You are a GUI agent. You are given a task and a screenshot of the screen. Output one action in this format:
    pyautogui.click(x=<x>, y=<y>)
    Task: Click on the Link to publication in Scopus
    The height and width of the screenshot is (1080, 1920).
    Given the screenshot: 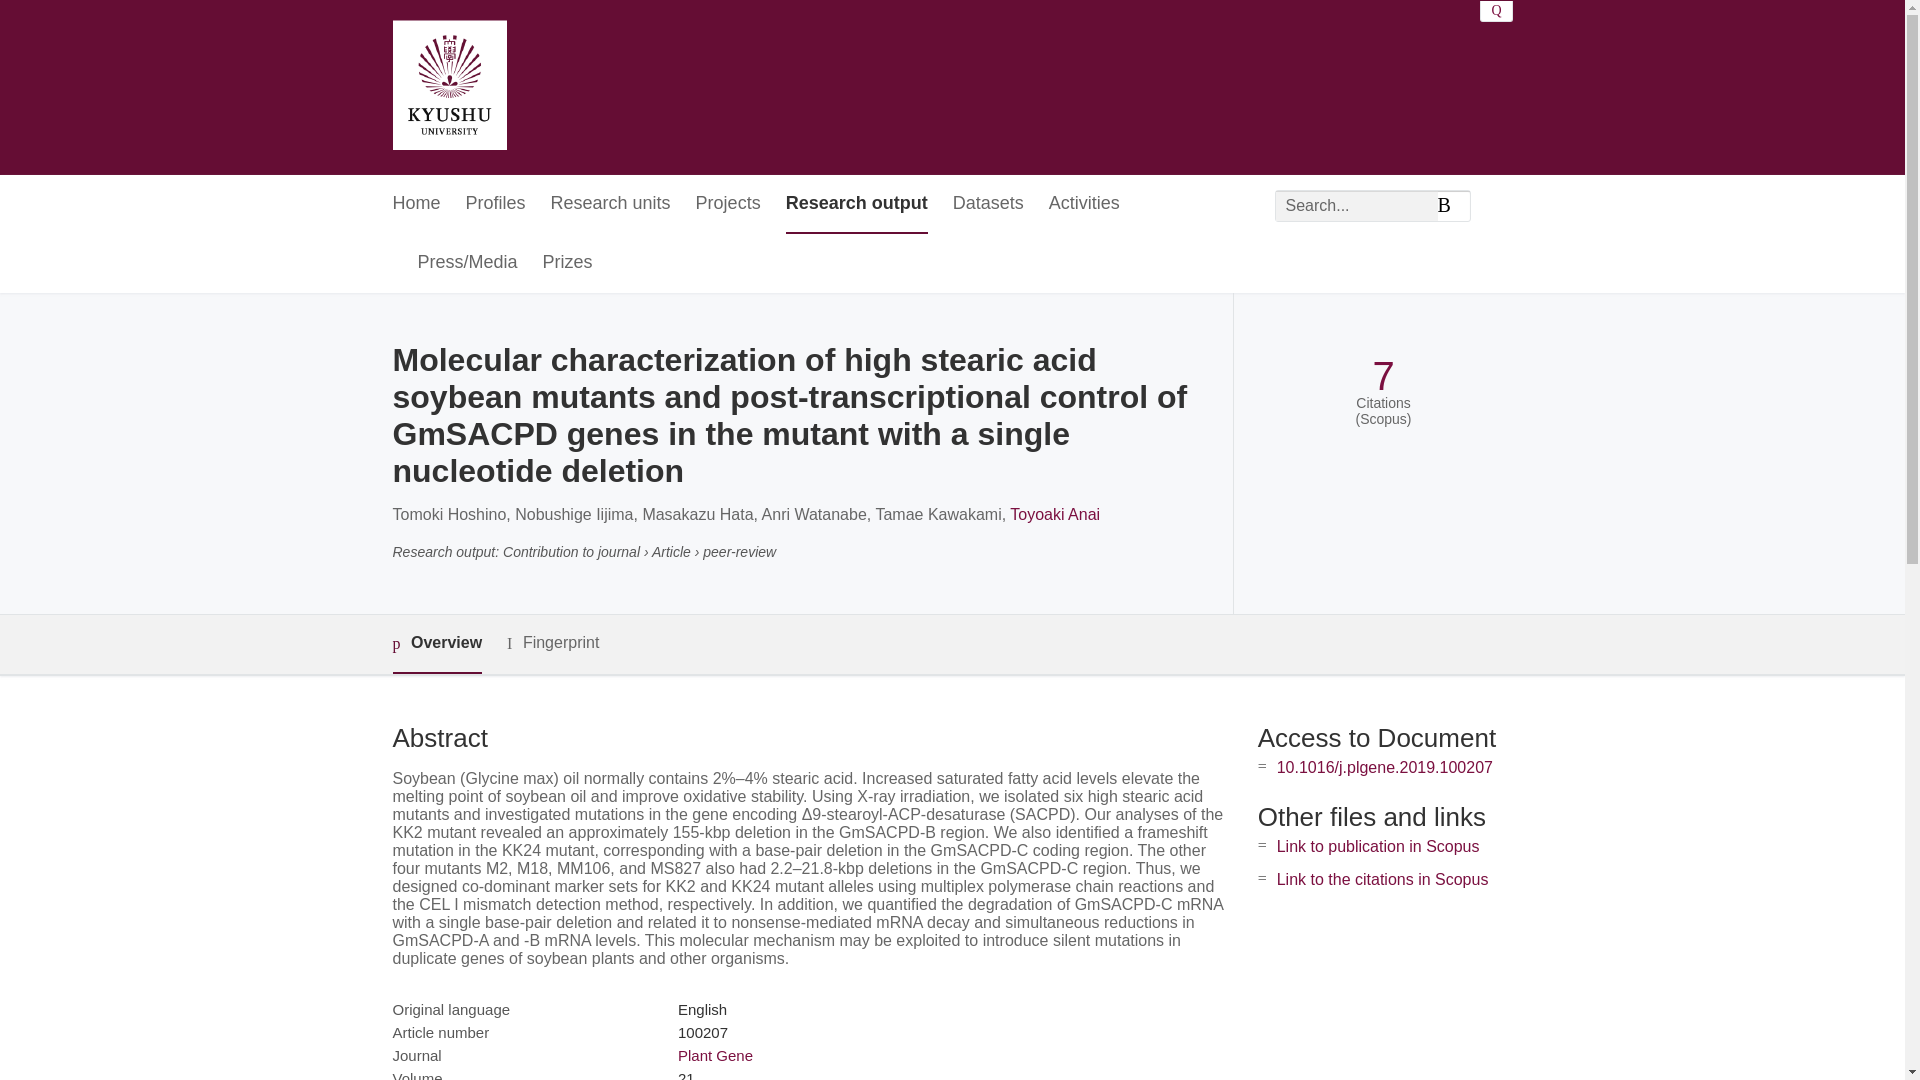 What is the action you would take?
    pyautogui.click(x=1378, y=846)
    